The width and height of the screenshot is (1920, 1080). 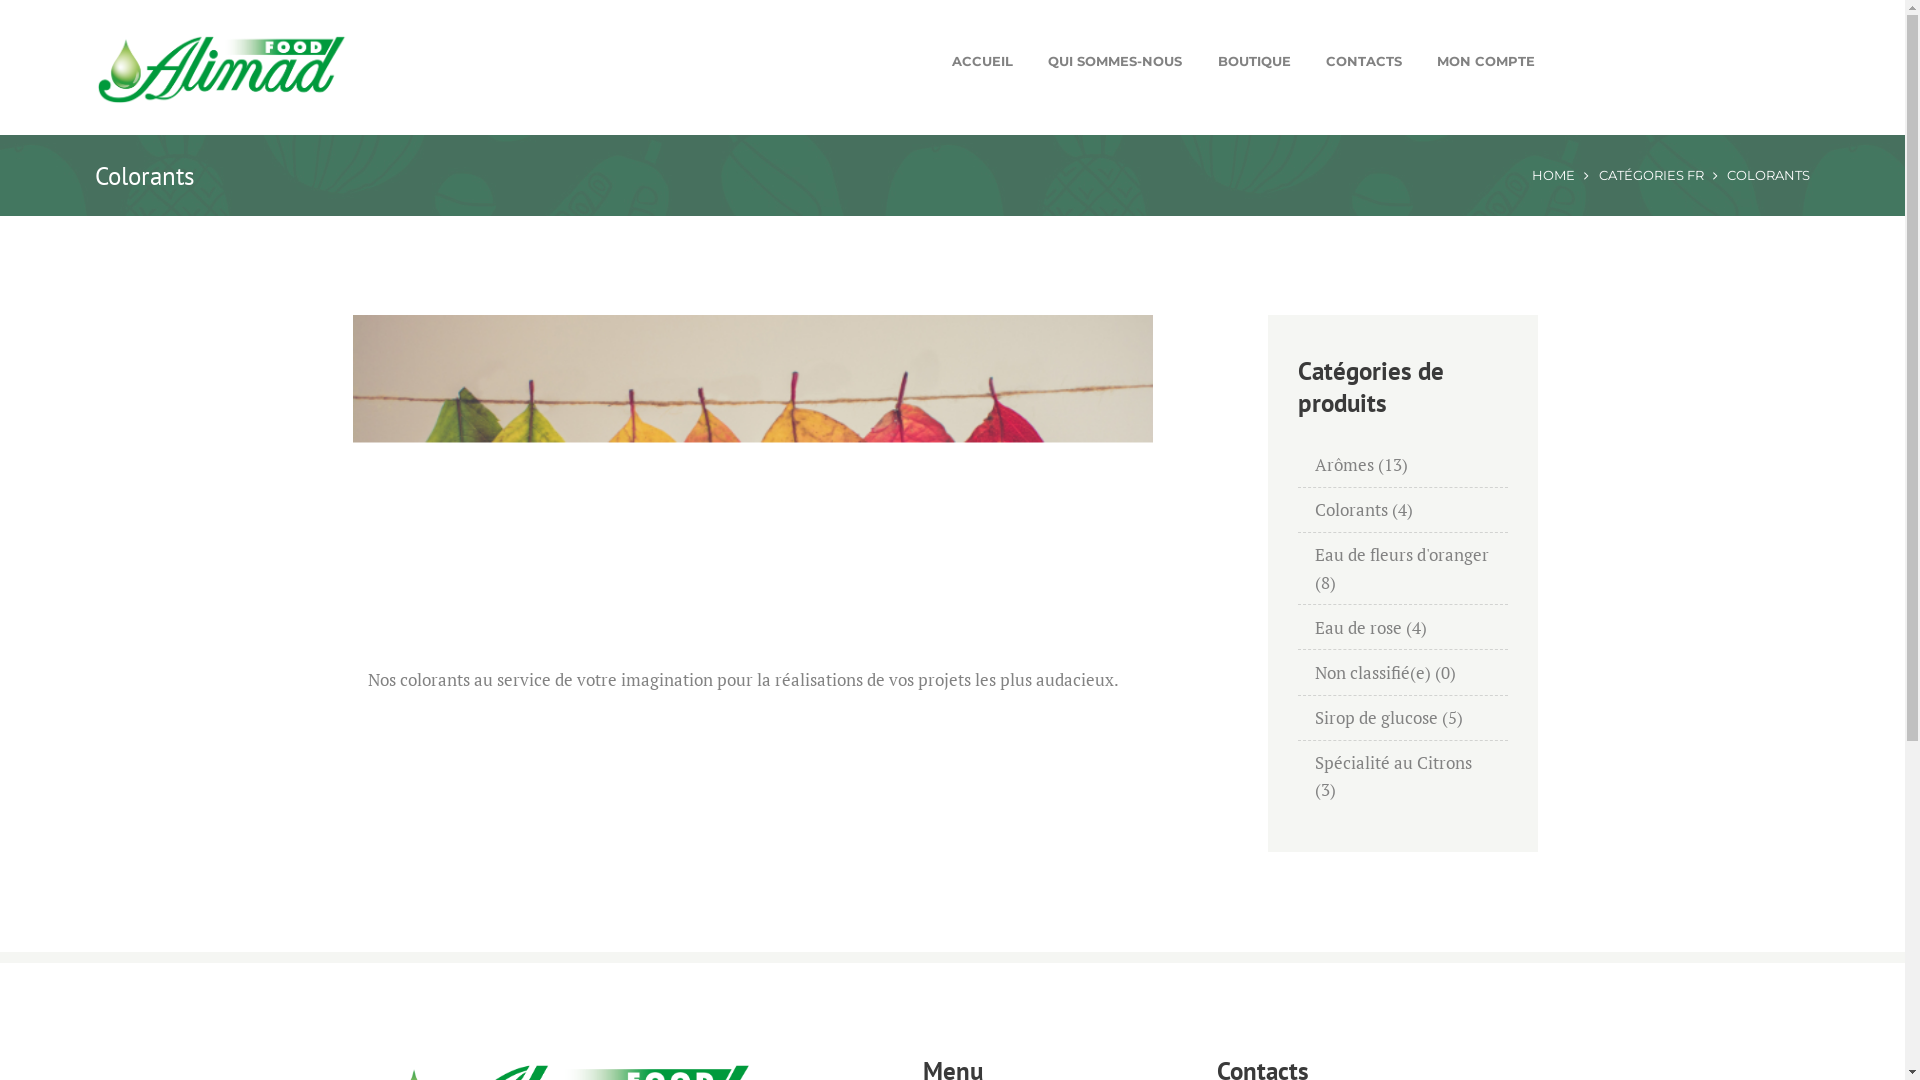 What do you see at coordinates (1376, 718) in the screenshot?
I see `Sirop de glucose` at bounding box center [1376, 718].